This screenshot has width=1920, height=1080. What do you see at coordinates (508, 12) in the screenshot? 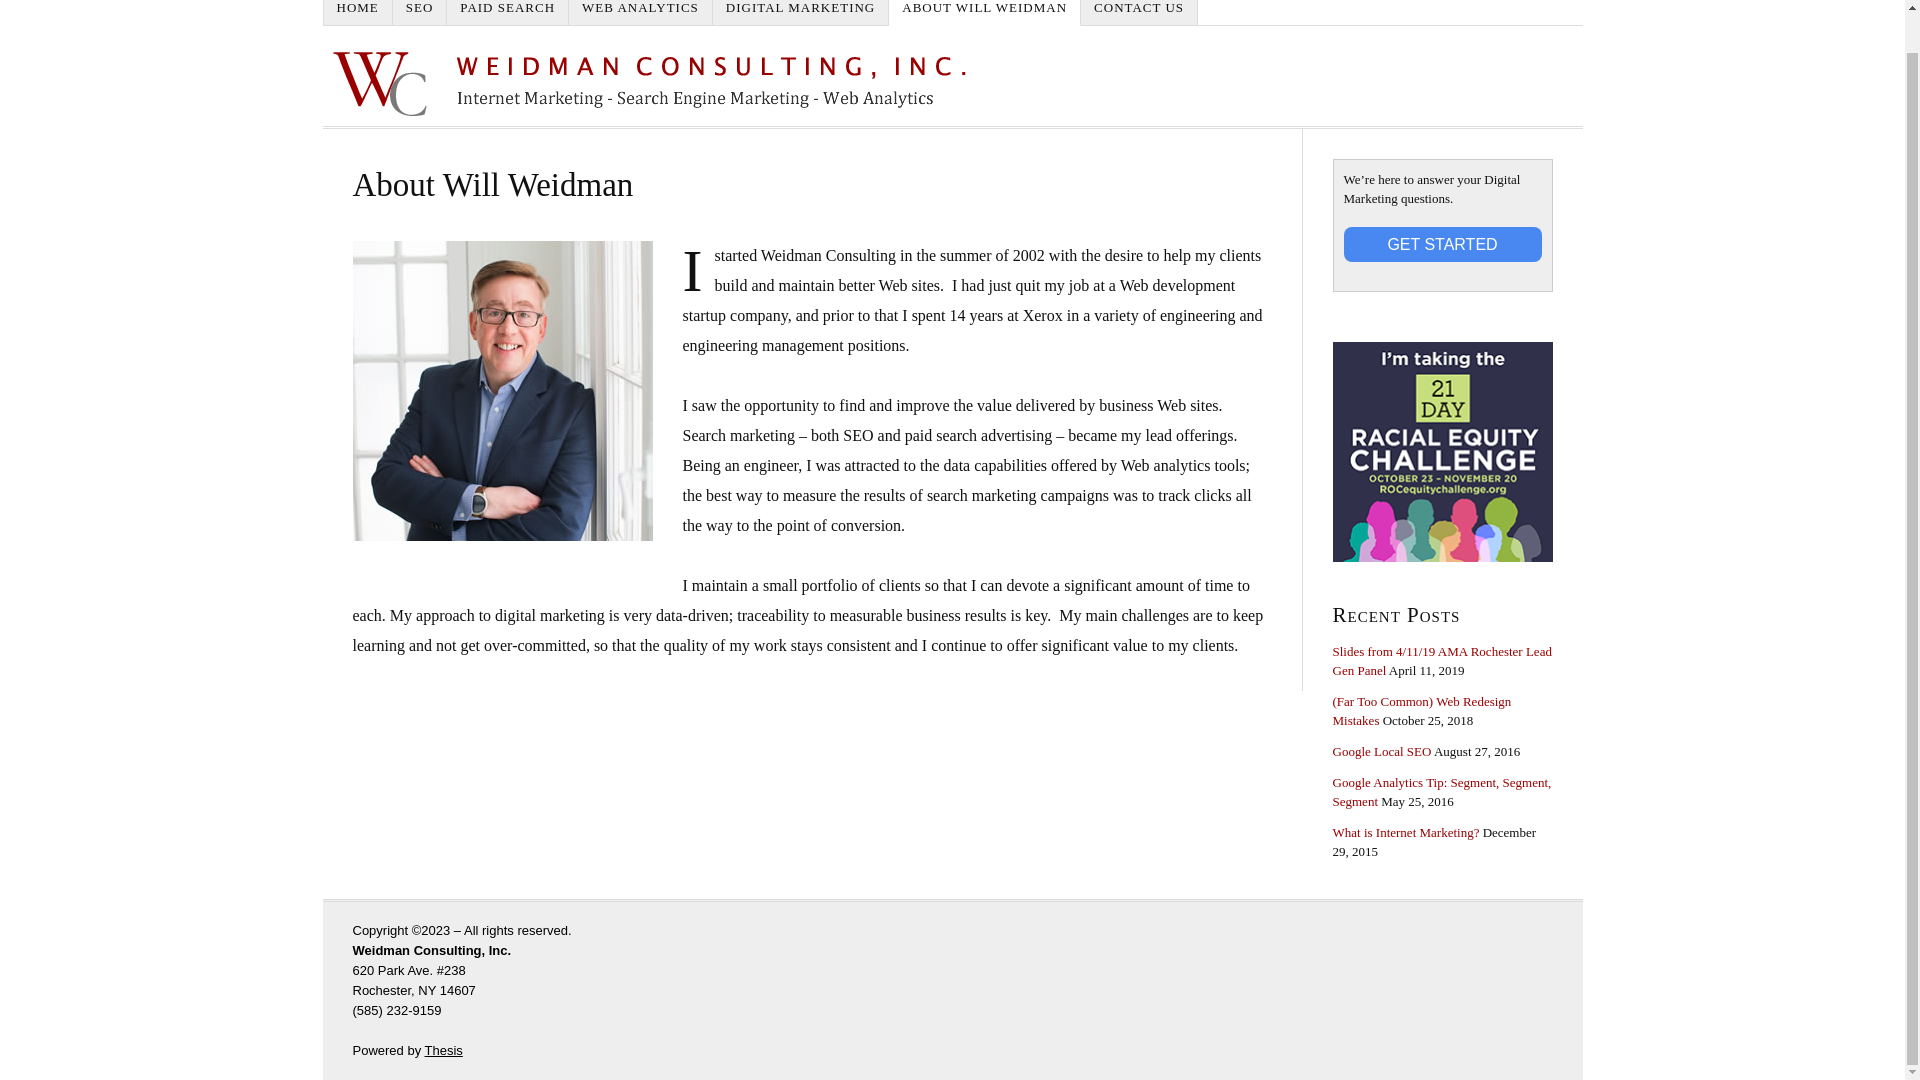
I see `PAID SEARCH` at bounding box center [508, 12].